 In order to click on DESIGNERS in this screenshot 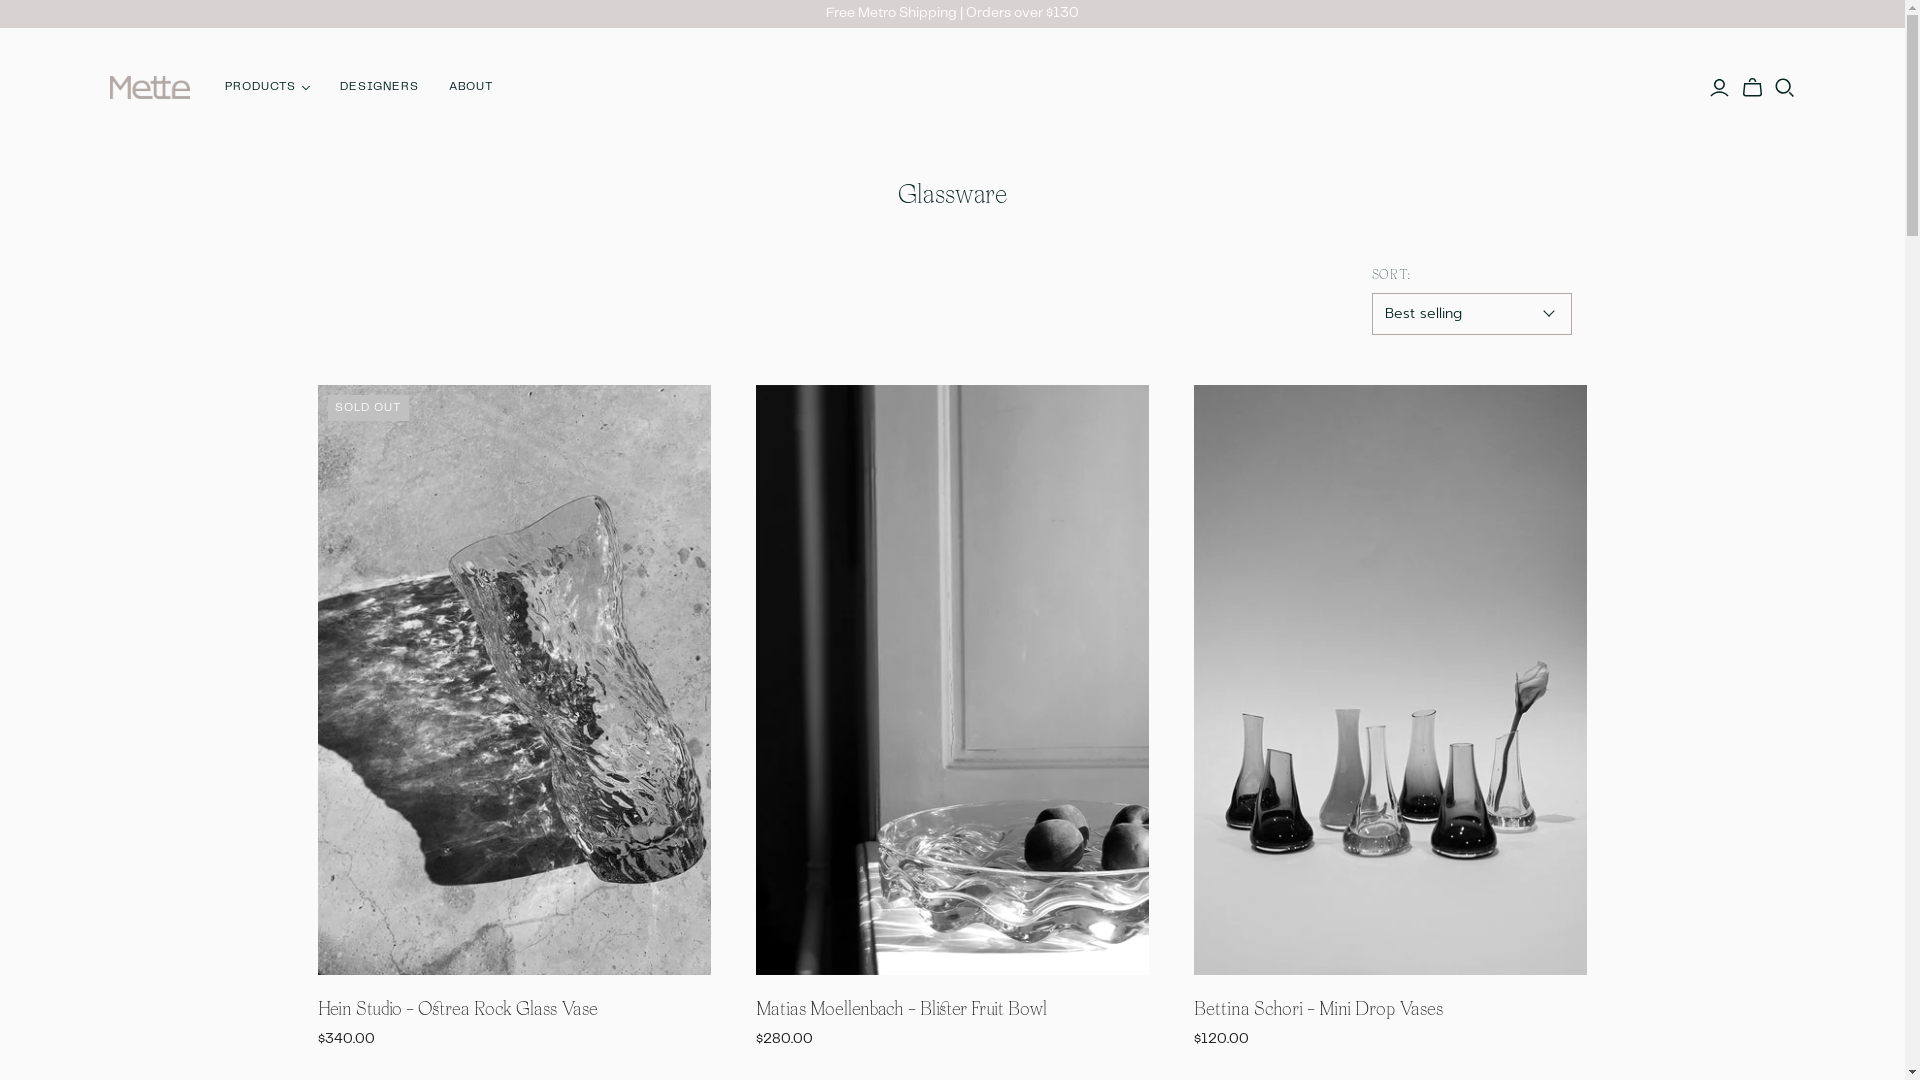, I will do `click(380, 88)`.